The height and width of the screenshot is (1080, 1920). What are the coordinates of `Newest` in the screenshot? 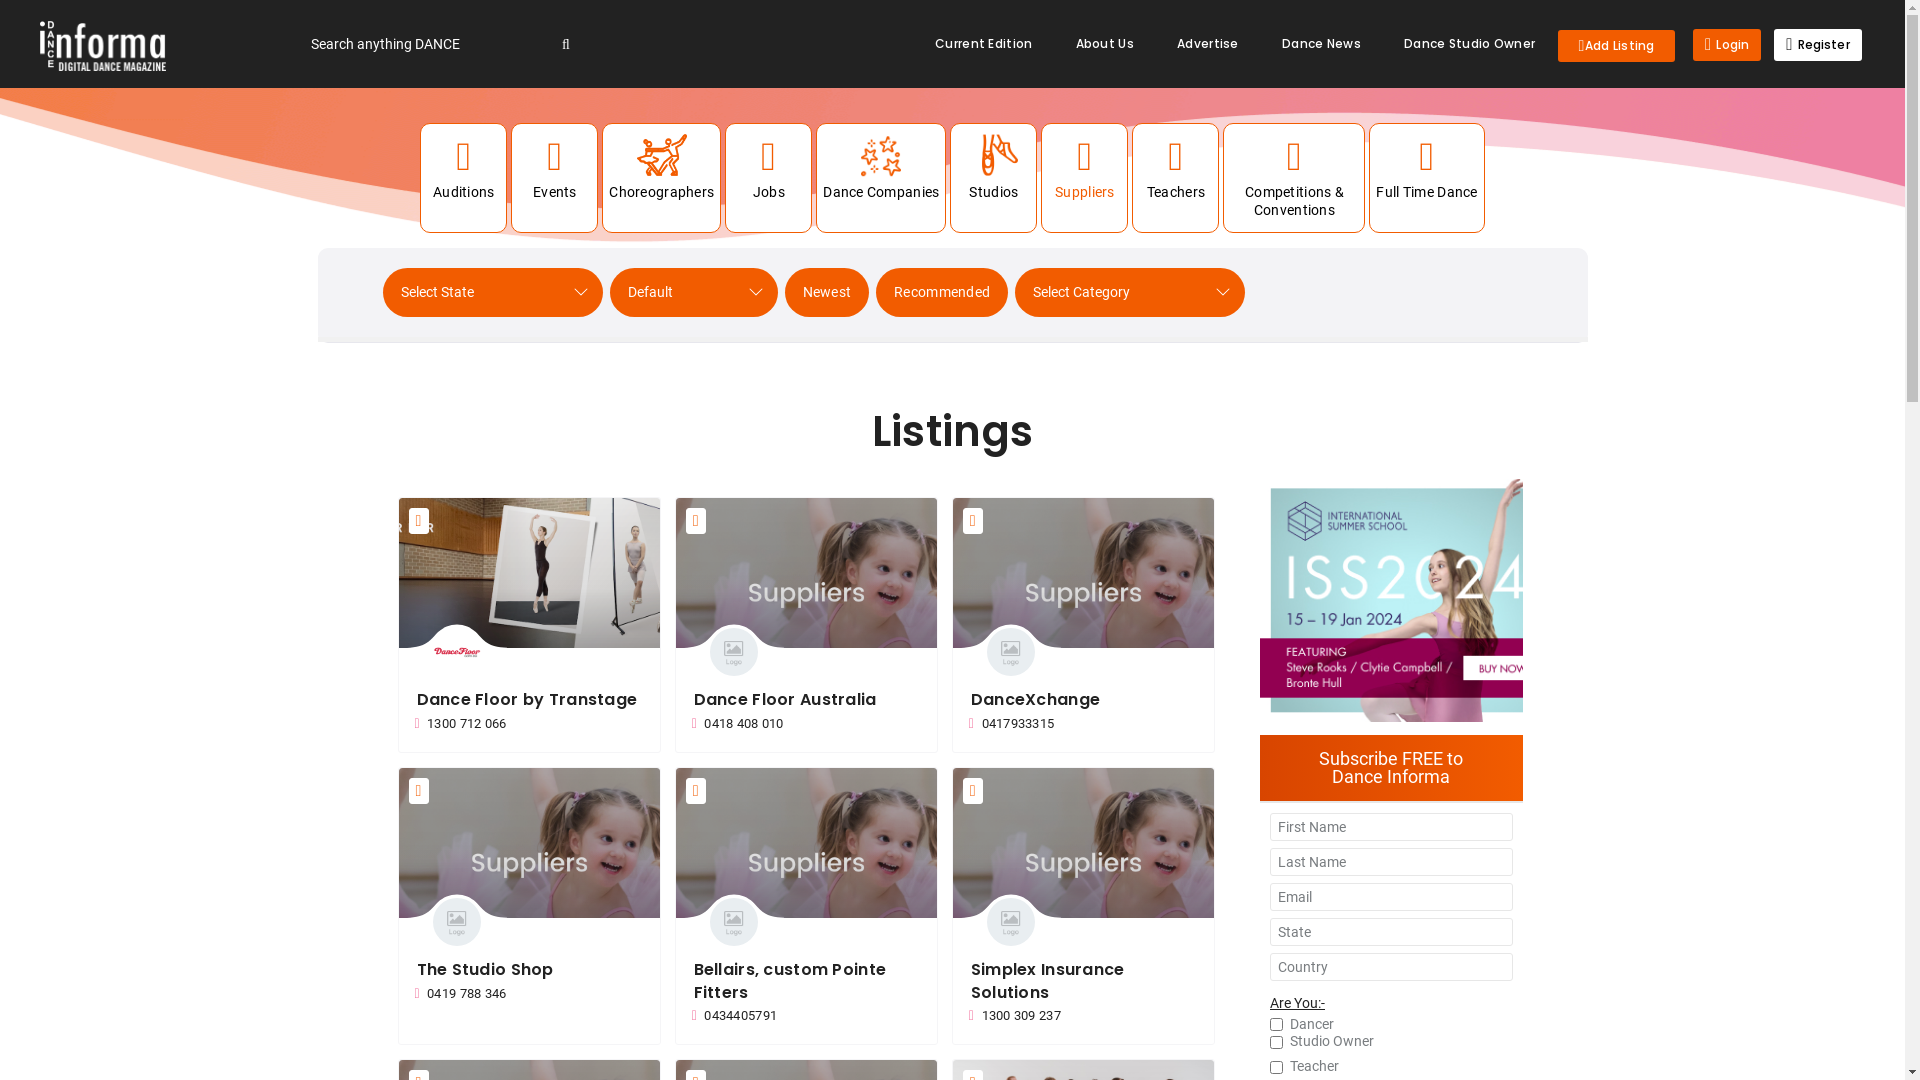 It's located at (826, 292).